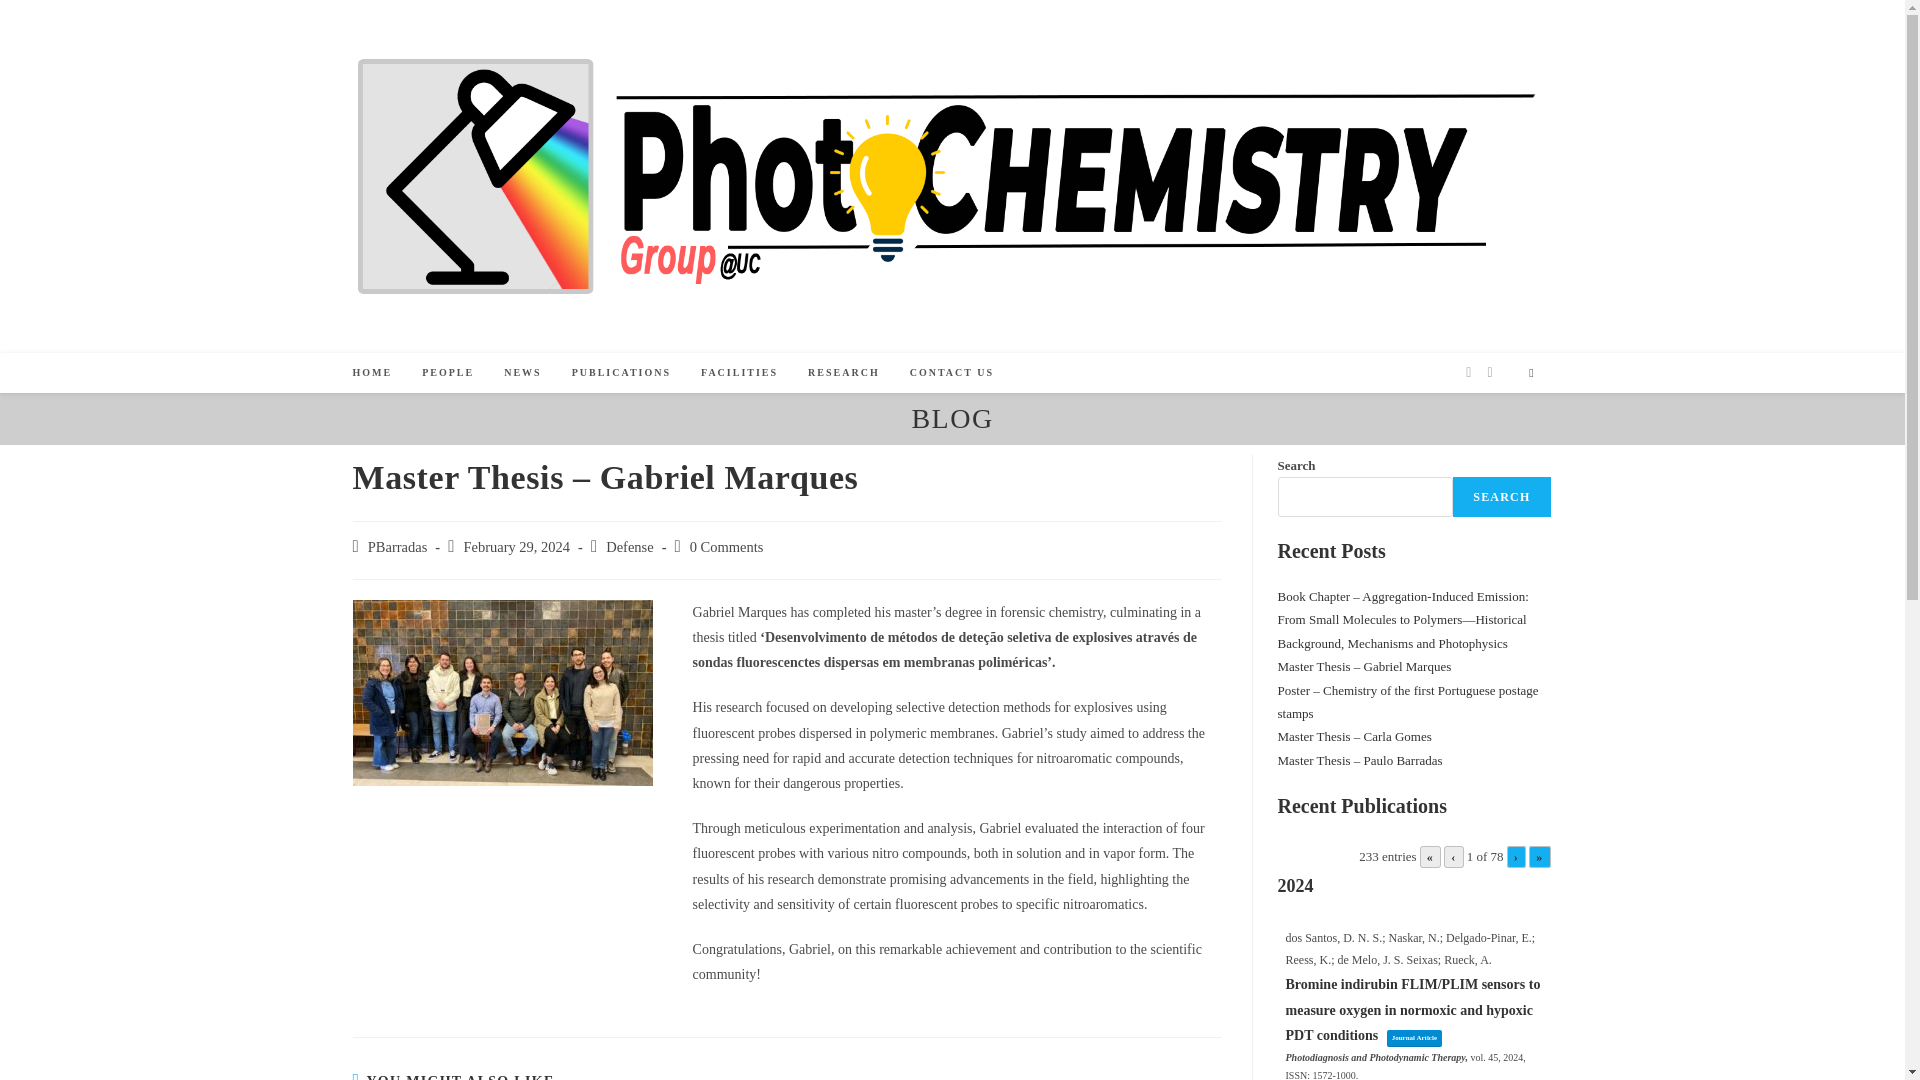  Describe the element at coordinates (448, 373) in the screenshot. I see `PEOPLE` at that location.